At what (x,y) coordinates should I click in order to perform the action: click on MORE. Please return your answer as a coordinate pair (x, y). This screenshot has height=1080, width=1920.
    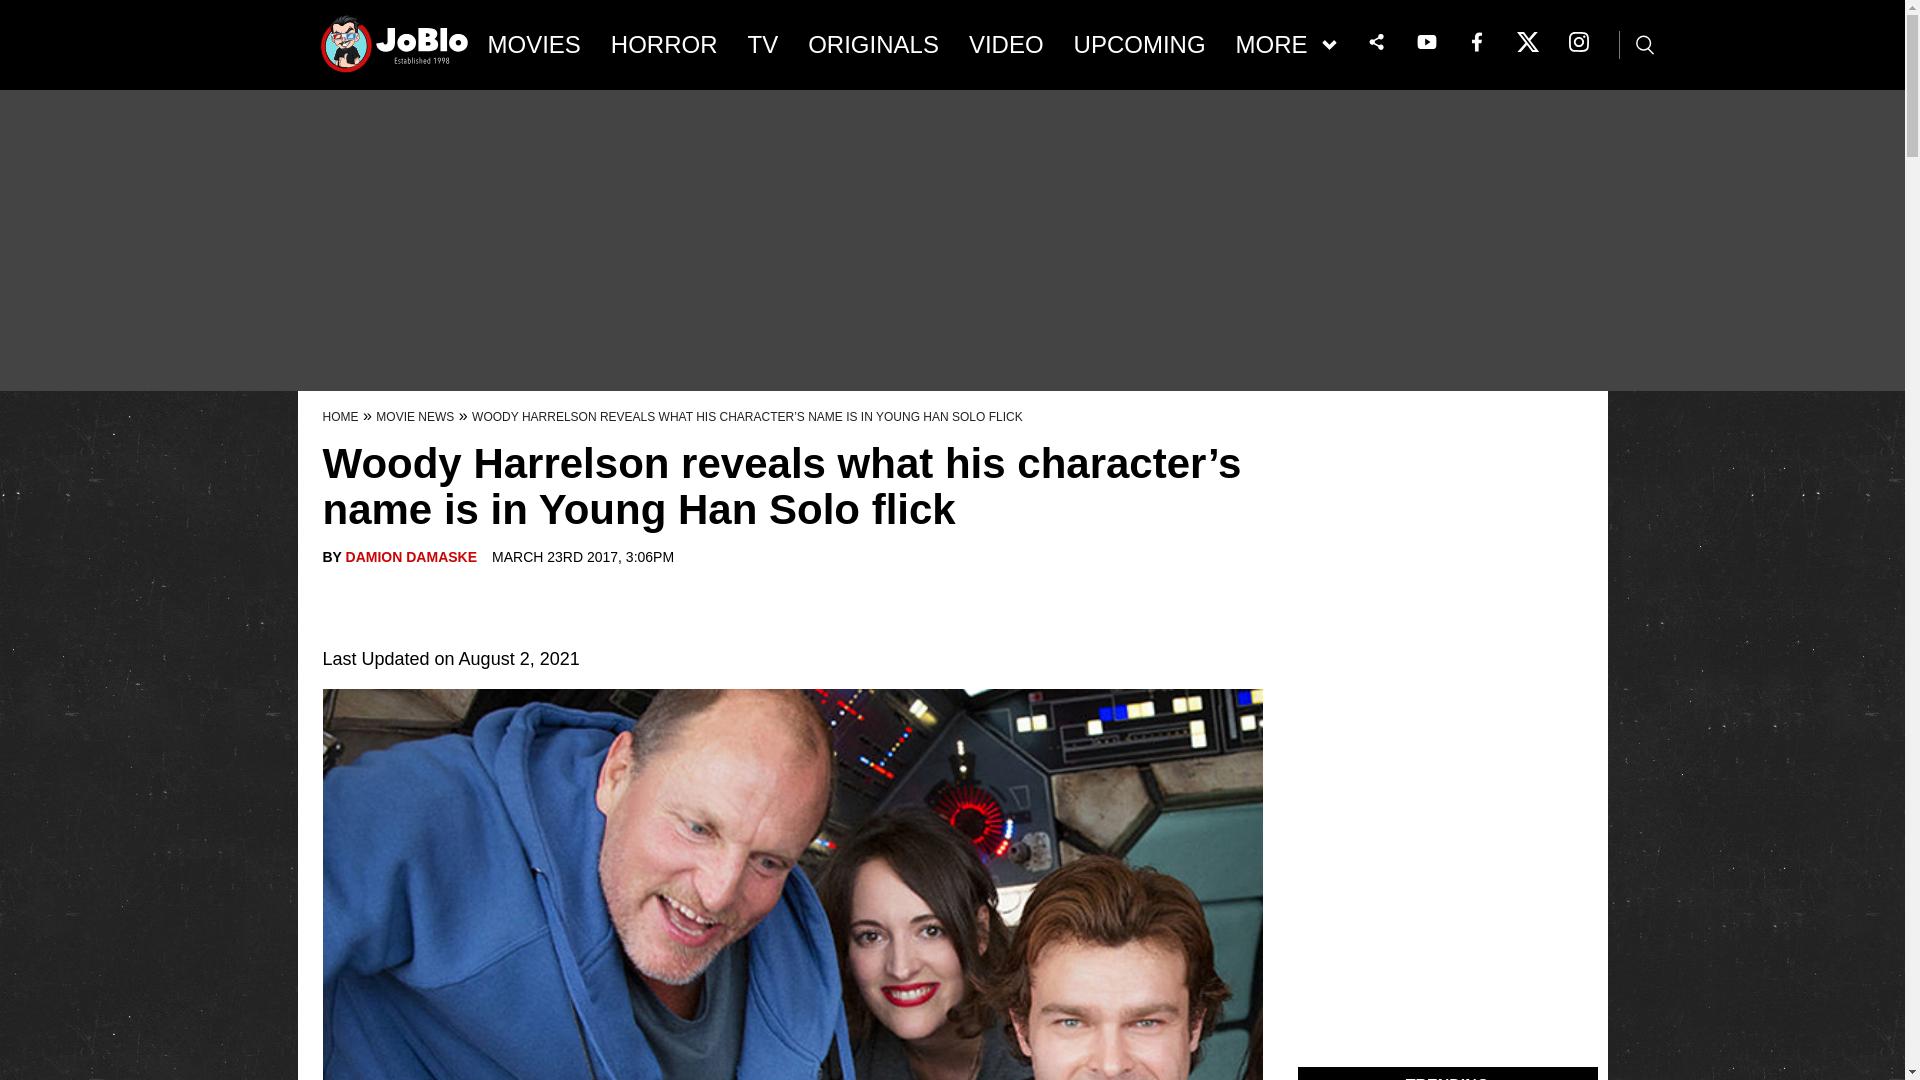
    Looking at the image, I should click on (1286, 45).